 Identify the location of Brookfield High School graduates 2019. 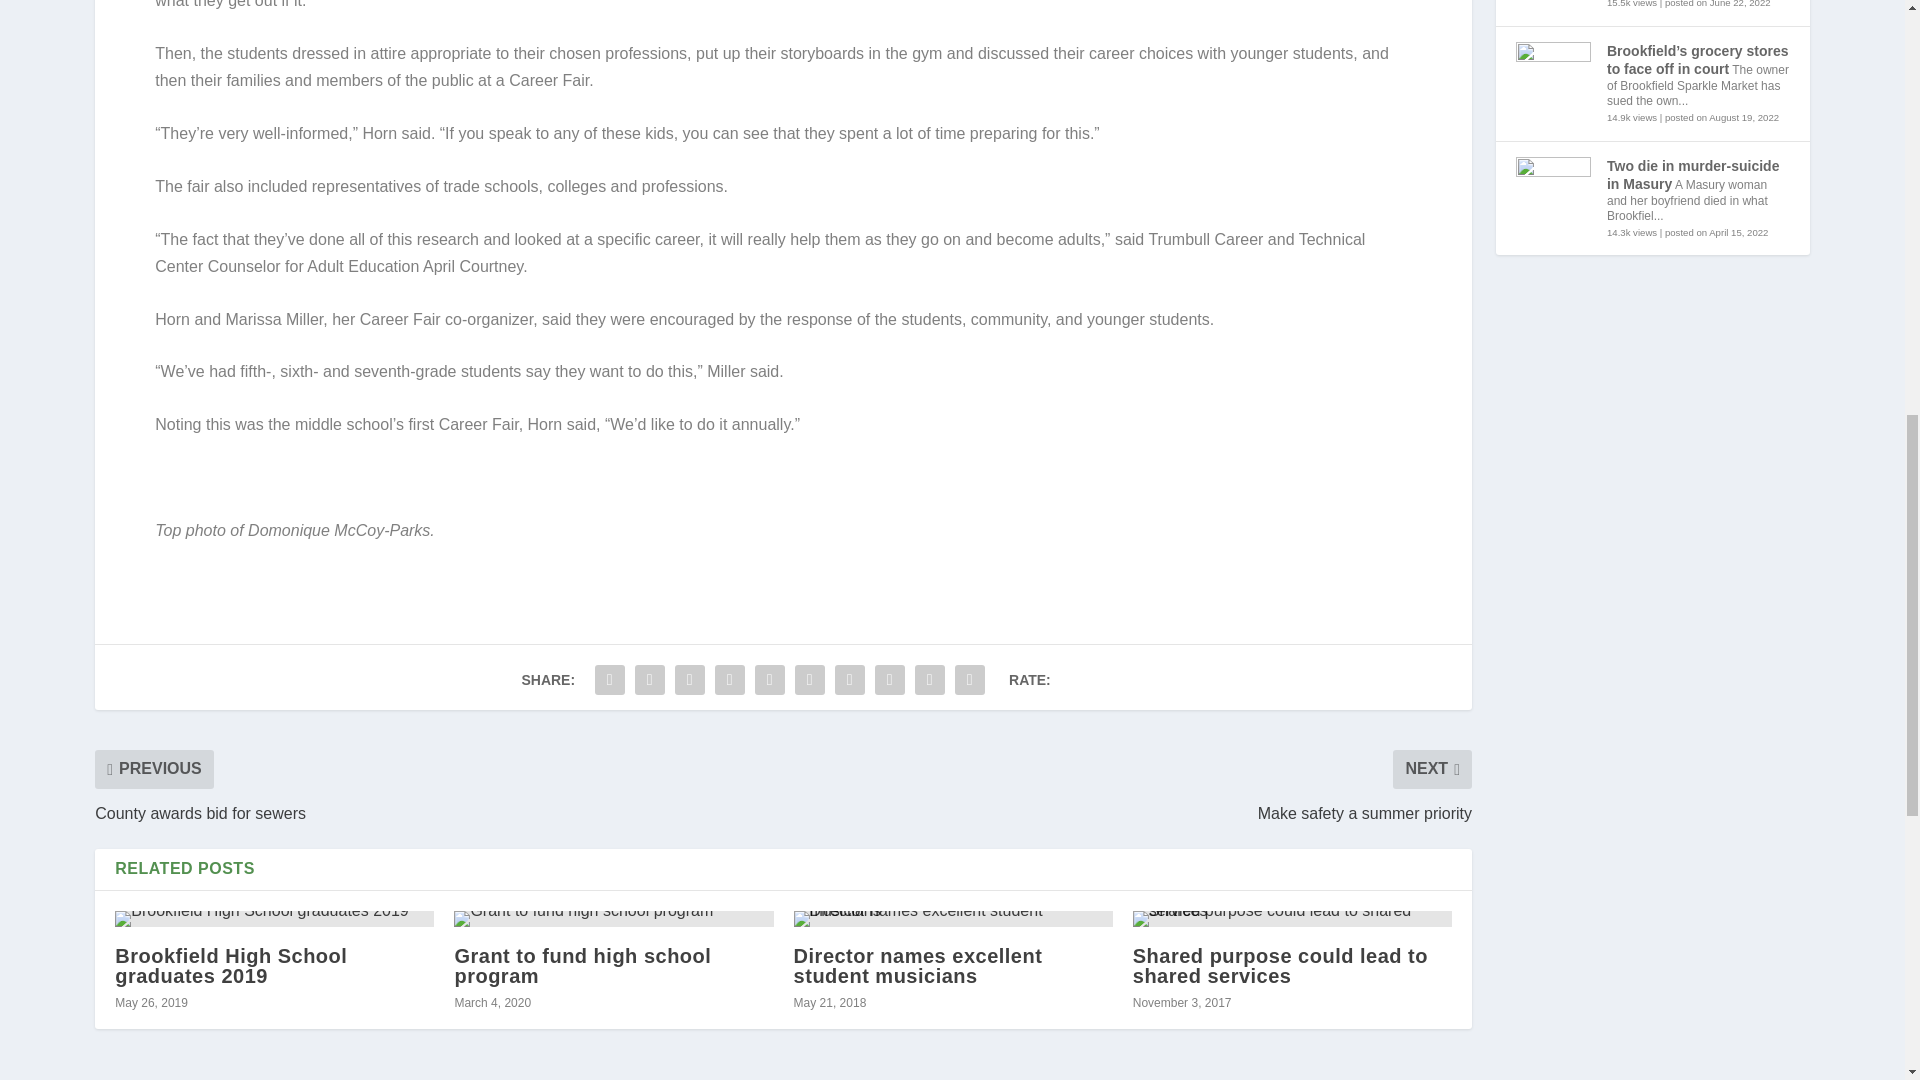
(274, 918).